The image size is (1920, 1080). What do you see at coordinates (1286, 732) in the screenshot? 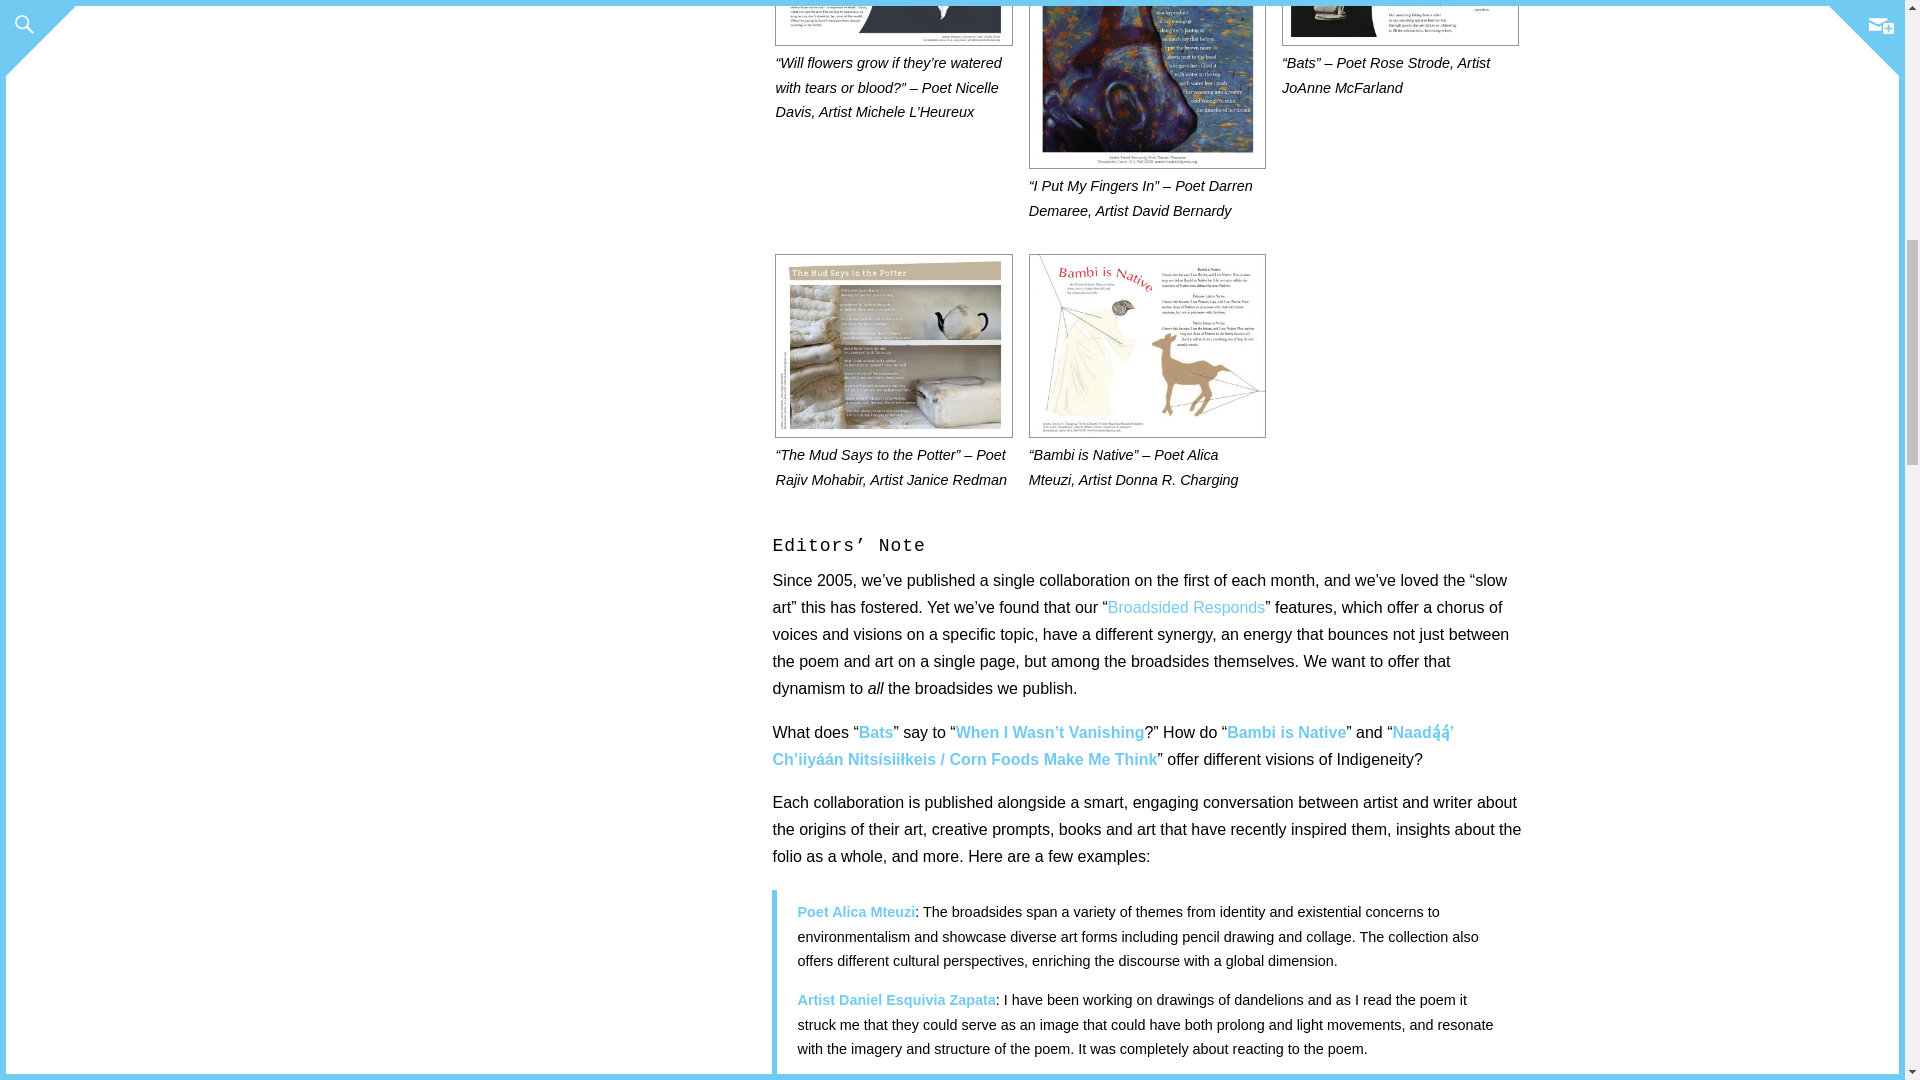
I see `Bambi is Native` at bounding box center [1286, 732].